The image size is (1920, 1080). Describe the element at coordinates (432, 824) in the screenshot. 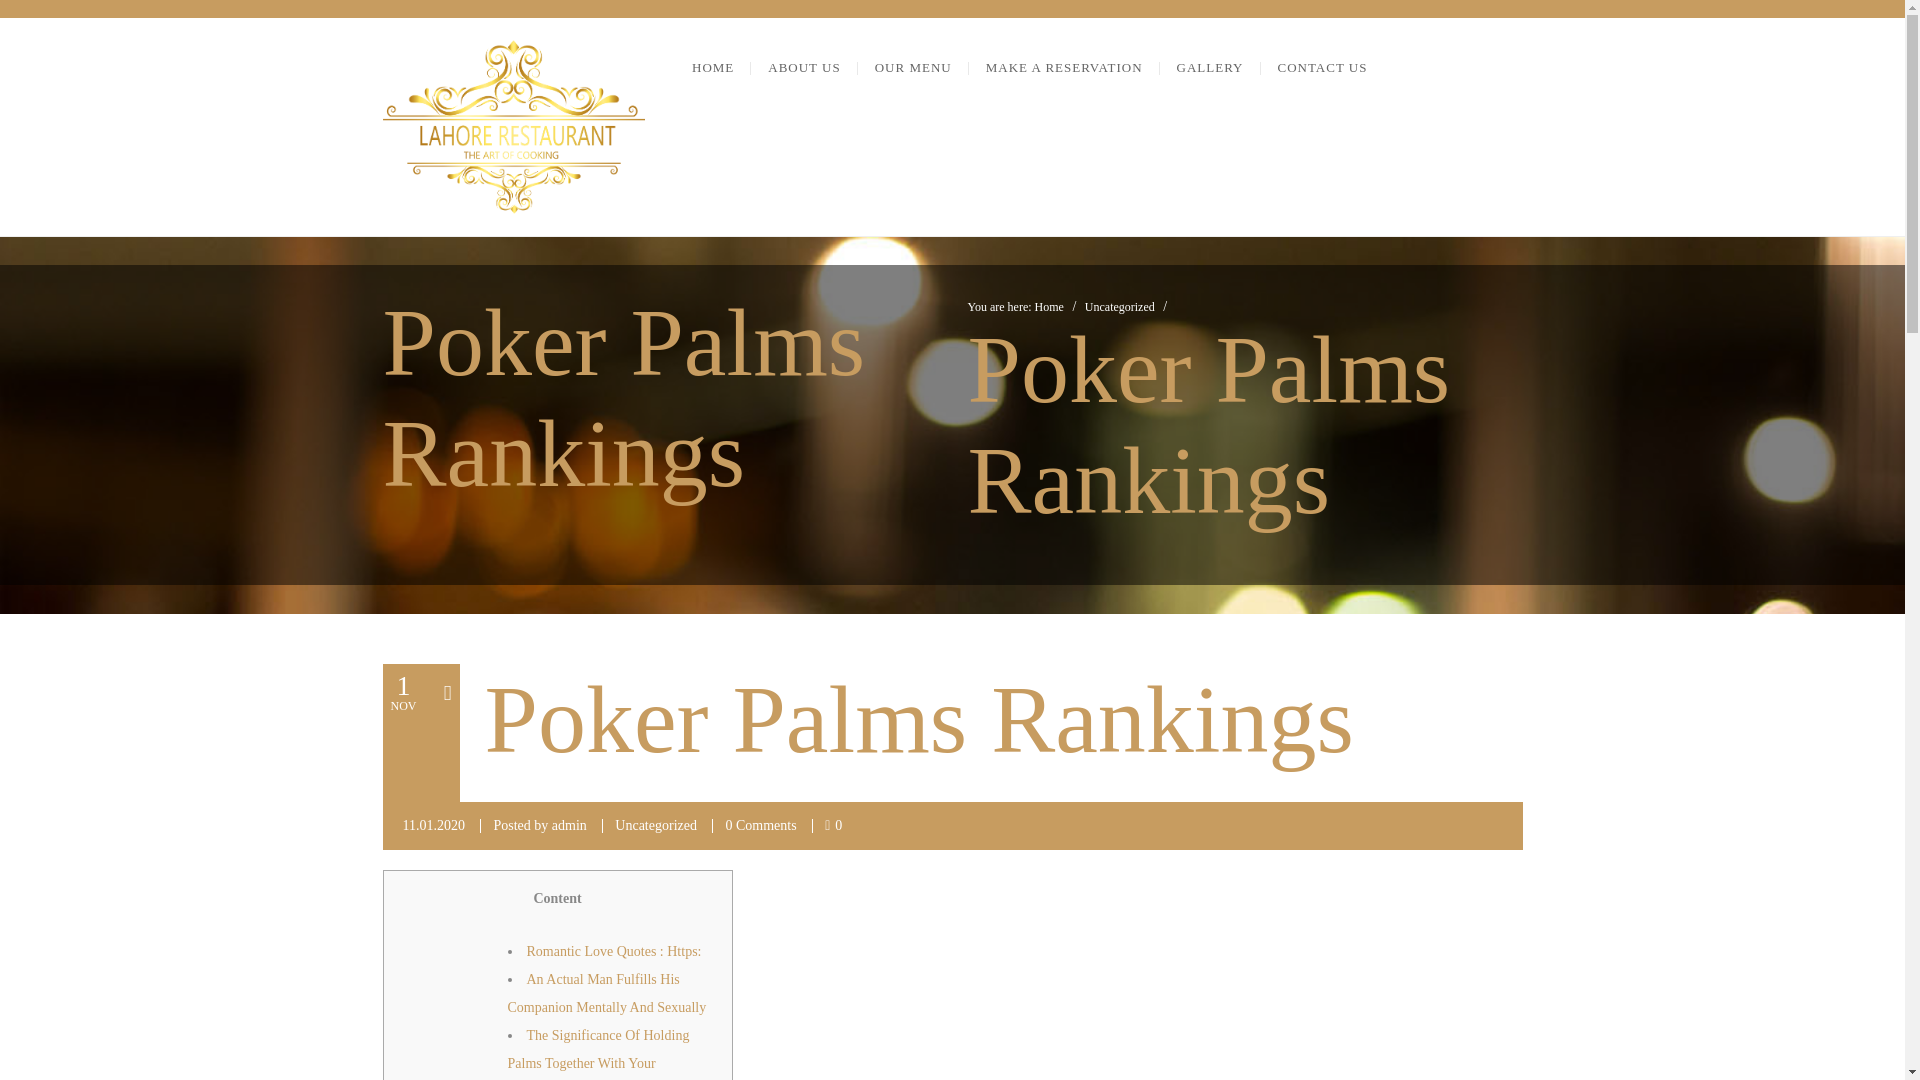

I see `View all posts date 11.01.2020` at that location.